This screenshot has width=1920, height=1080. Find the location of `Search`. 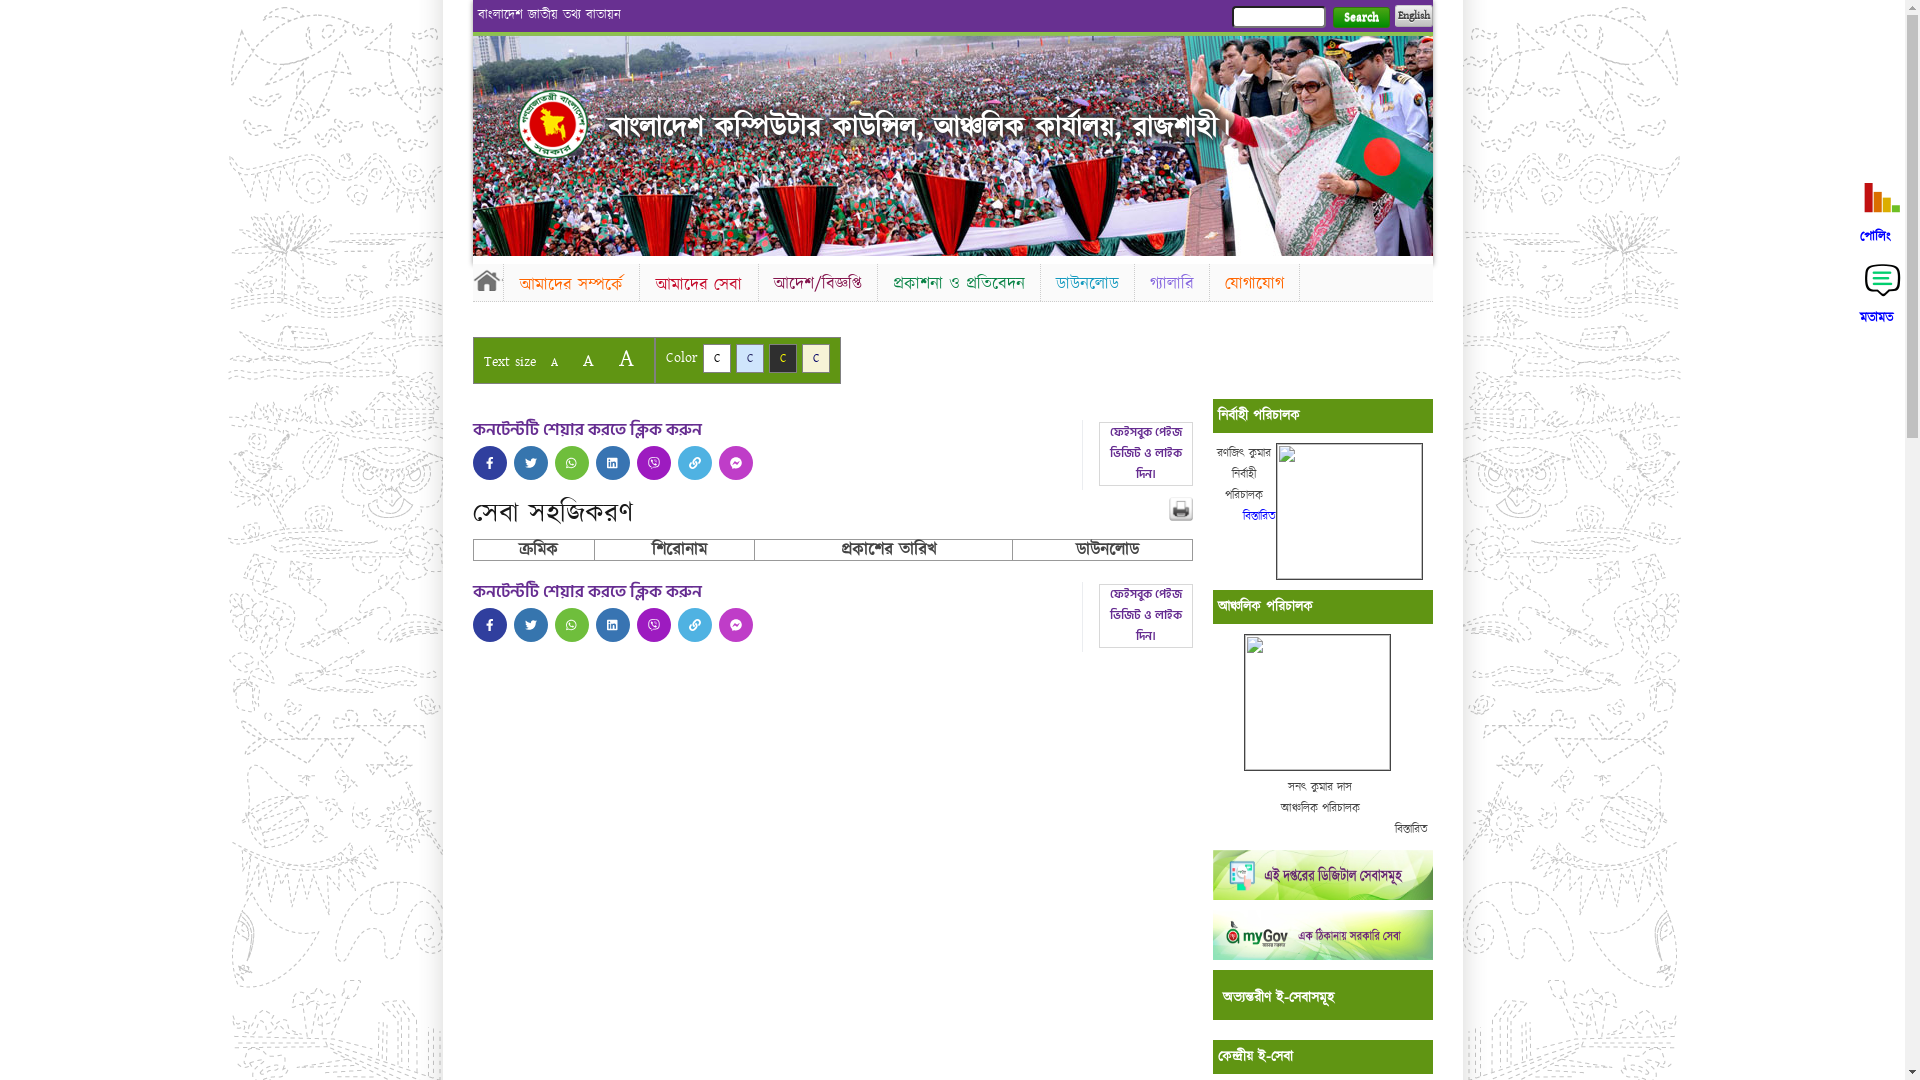

Search is located at coordinates (1360, 18).